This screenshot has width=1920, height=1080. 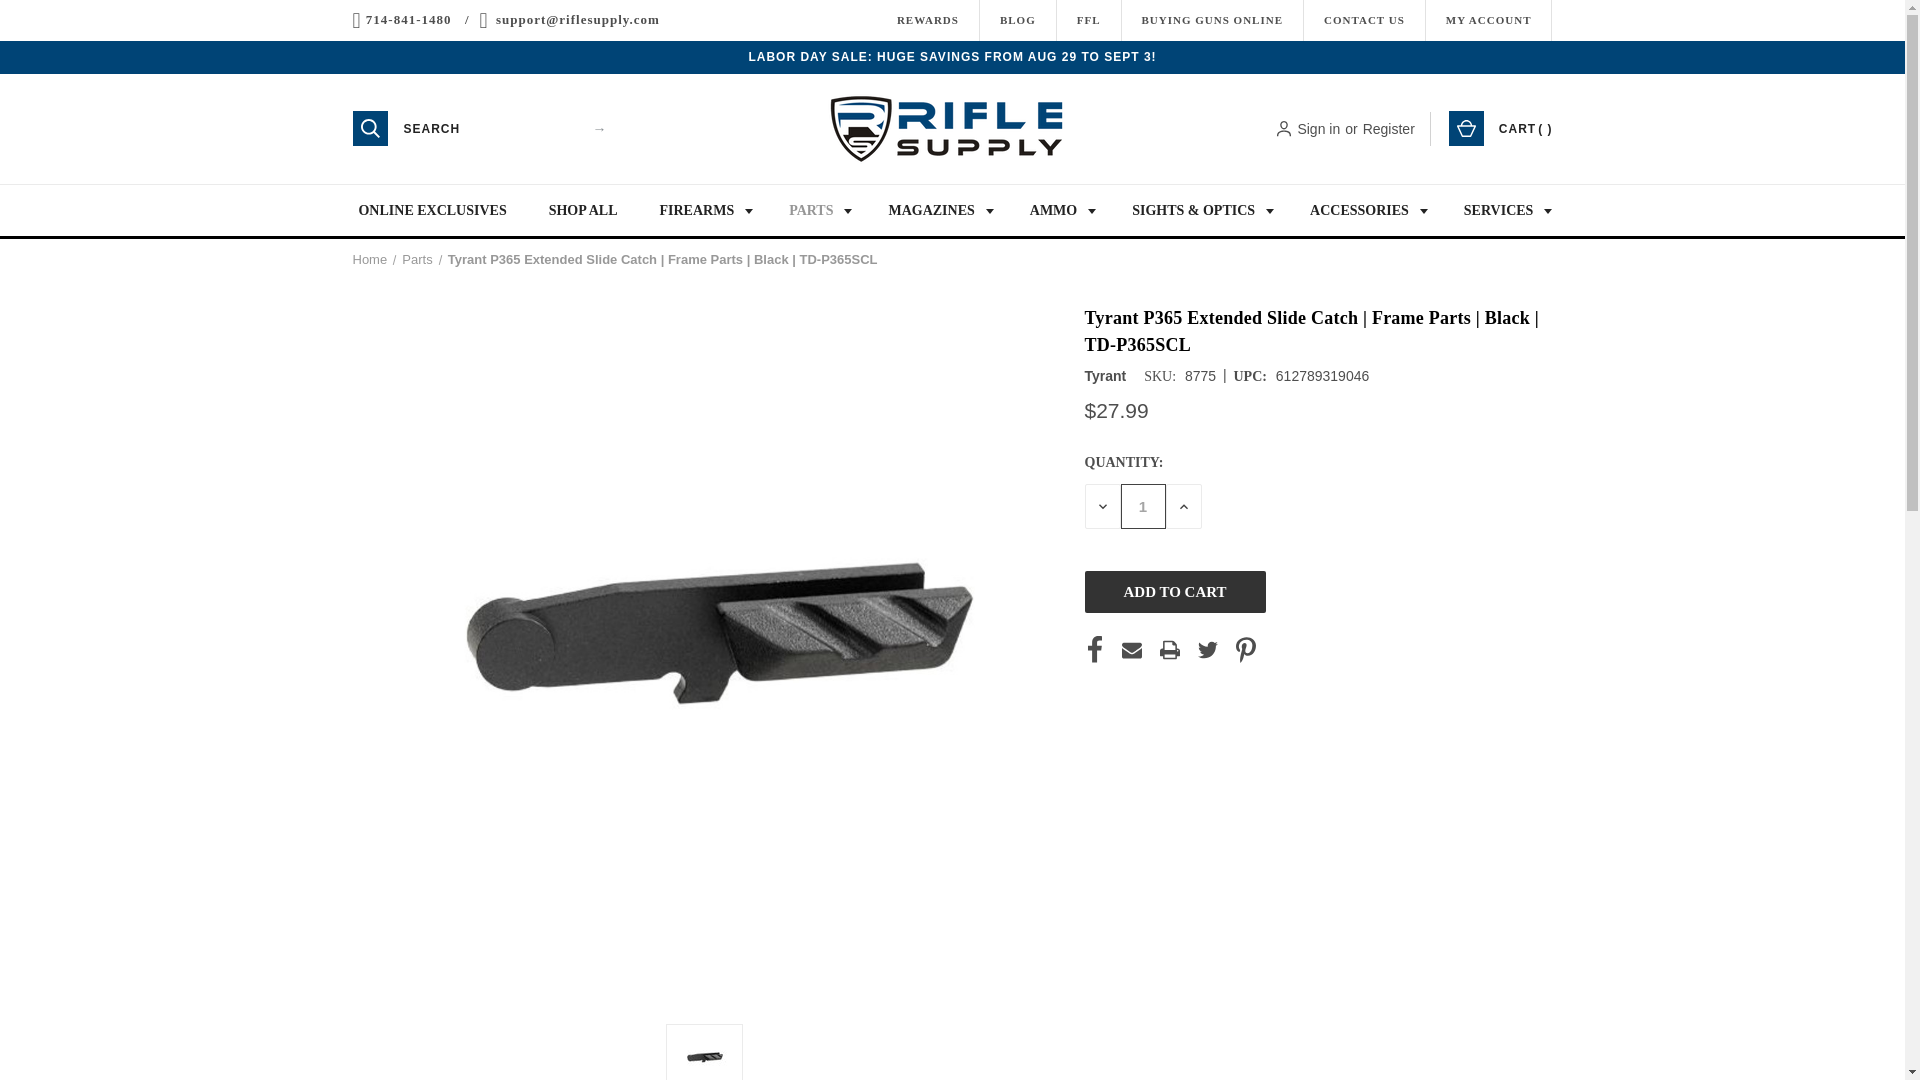 What do you see at coordinates (1364, 20) in the screenshot?
I see `CONTACT US` at bounding box center [1364, 20].